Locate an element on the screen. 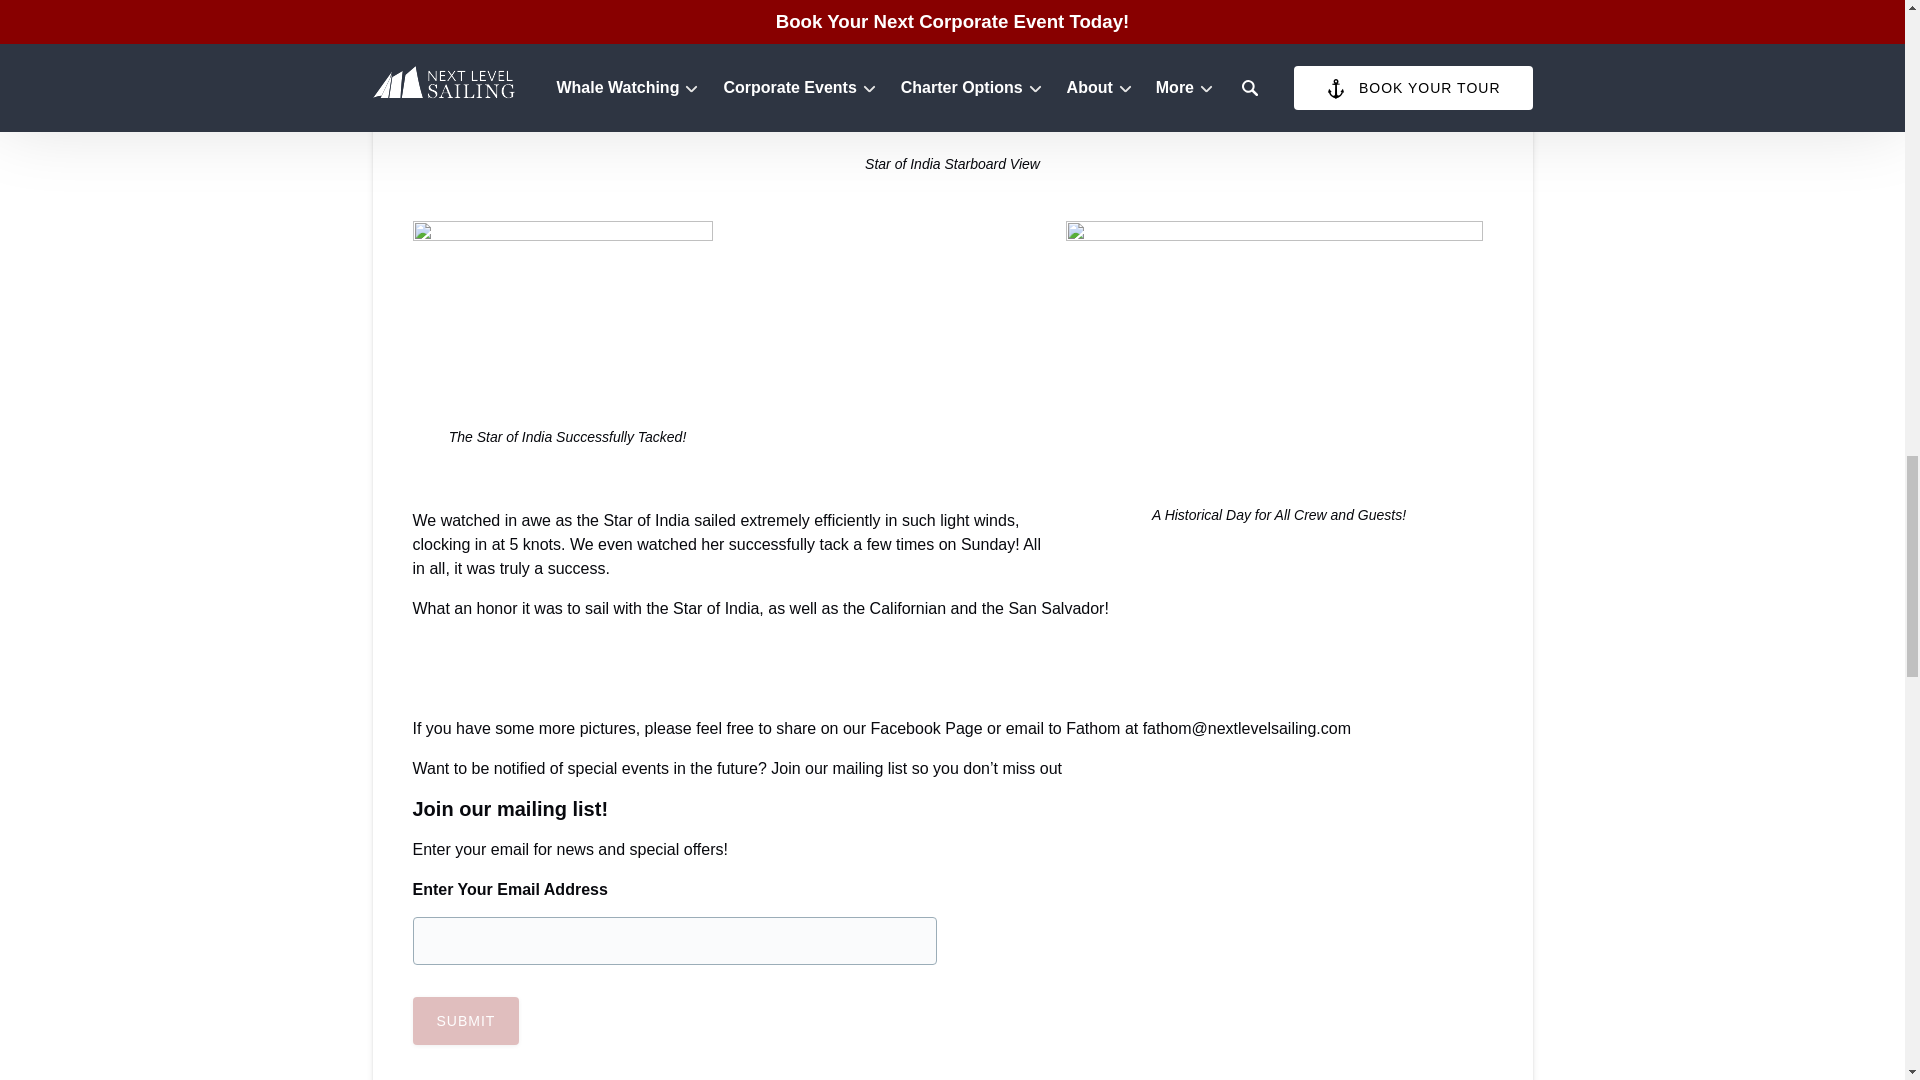 The height and width of the screenshot is (1080, 1920). Submit is located at coordinates (465, 1020).